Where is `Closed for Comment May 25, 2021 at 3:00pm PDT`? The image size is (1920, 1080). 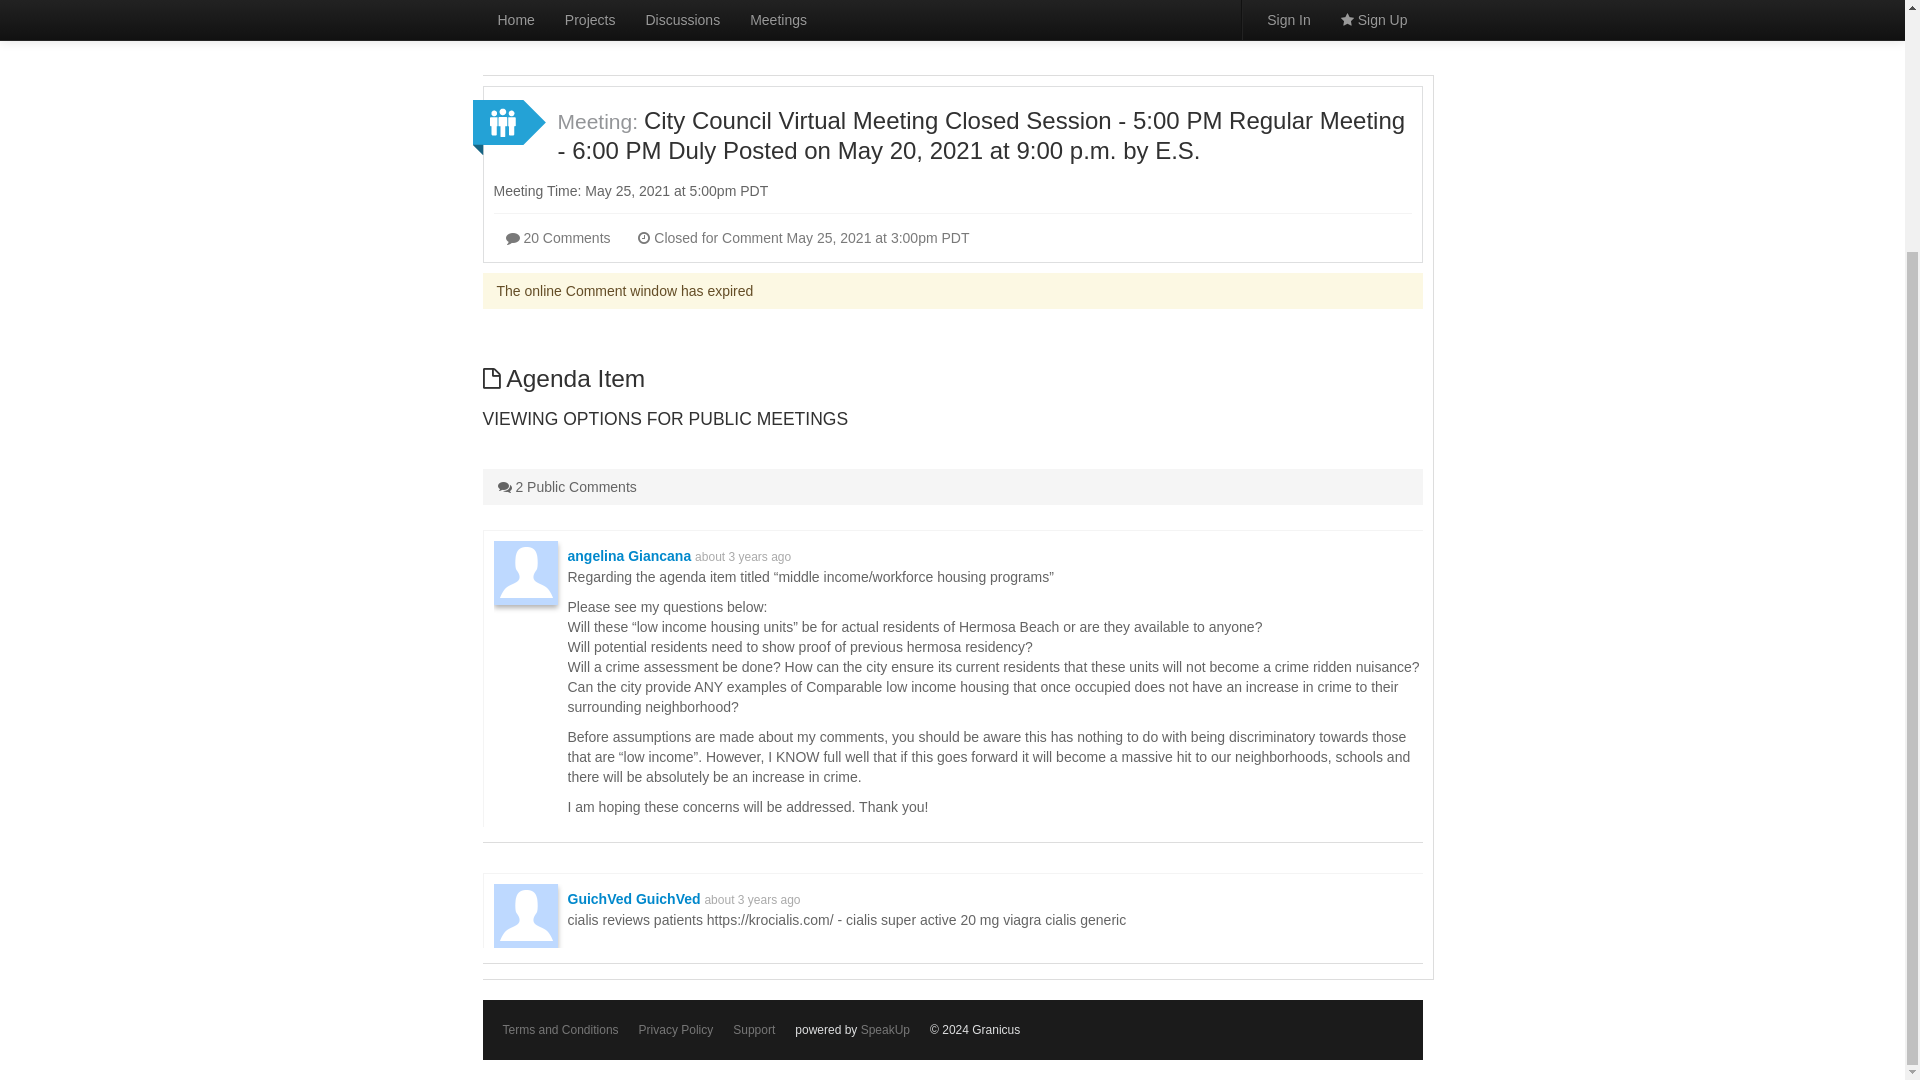 Closed for Comment May 25, 2021 at 3:00pm PDT is located at coordinates (803, 237).